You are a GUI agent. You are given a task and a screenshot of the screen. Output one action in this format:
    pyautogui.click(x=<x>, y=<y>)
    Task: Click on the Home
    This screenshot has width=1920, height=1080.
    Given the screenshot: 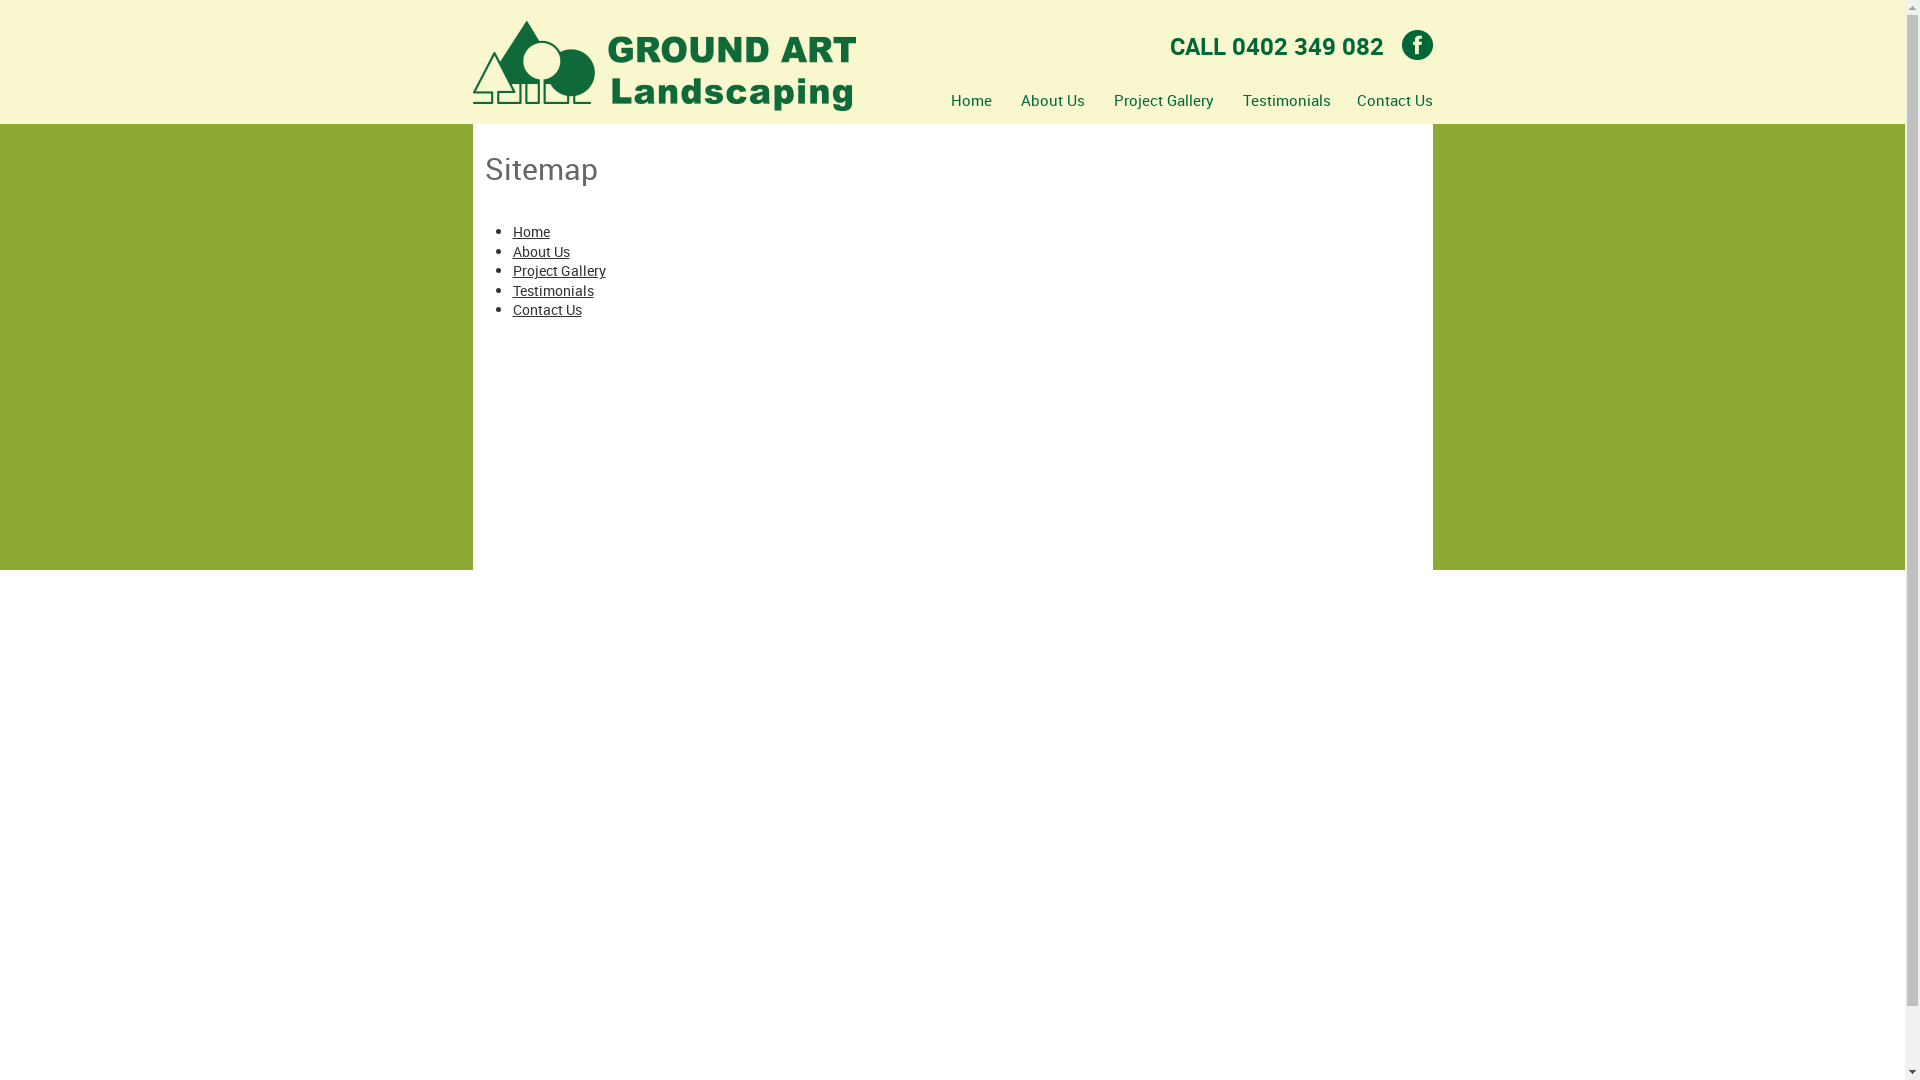 What is the action you would take?
    pyautogui.click(x=530, y=232)
    